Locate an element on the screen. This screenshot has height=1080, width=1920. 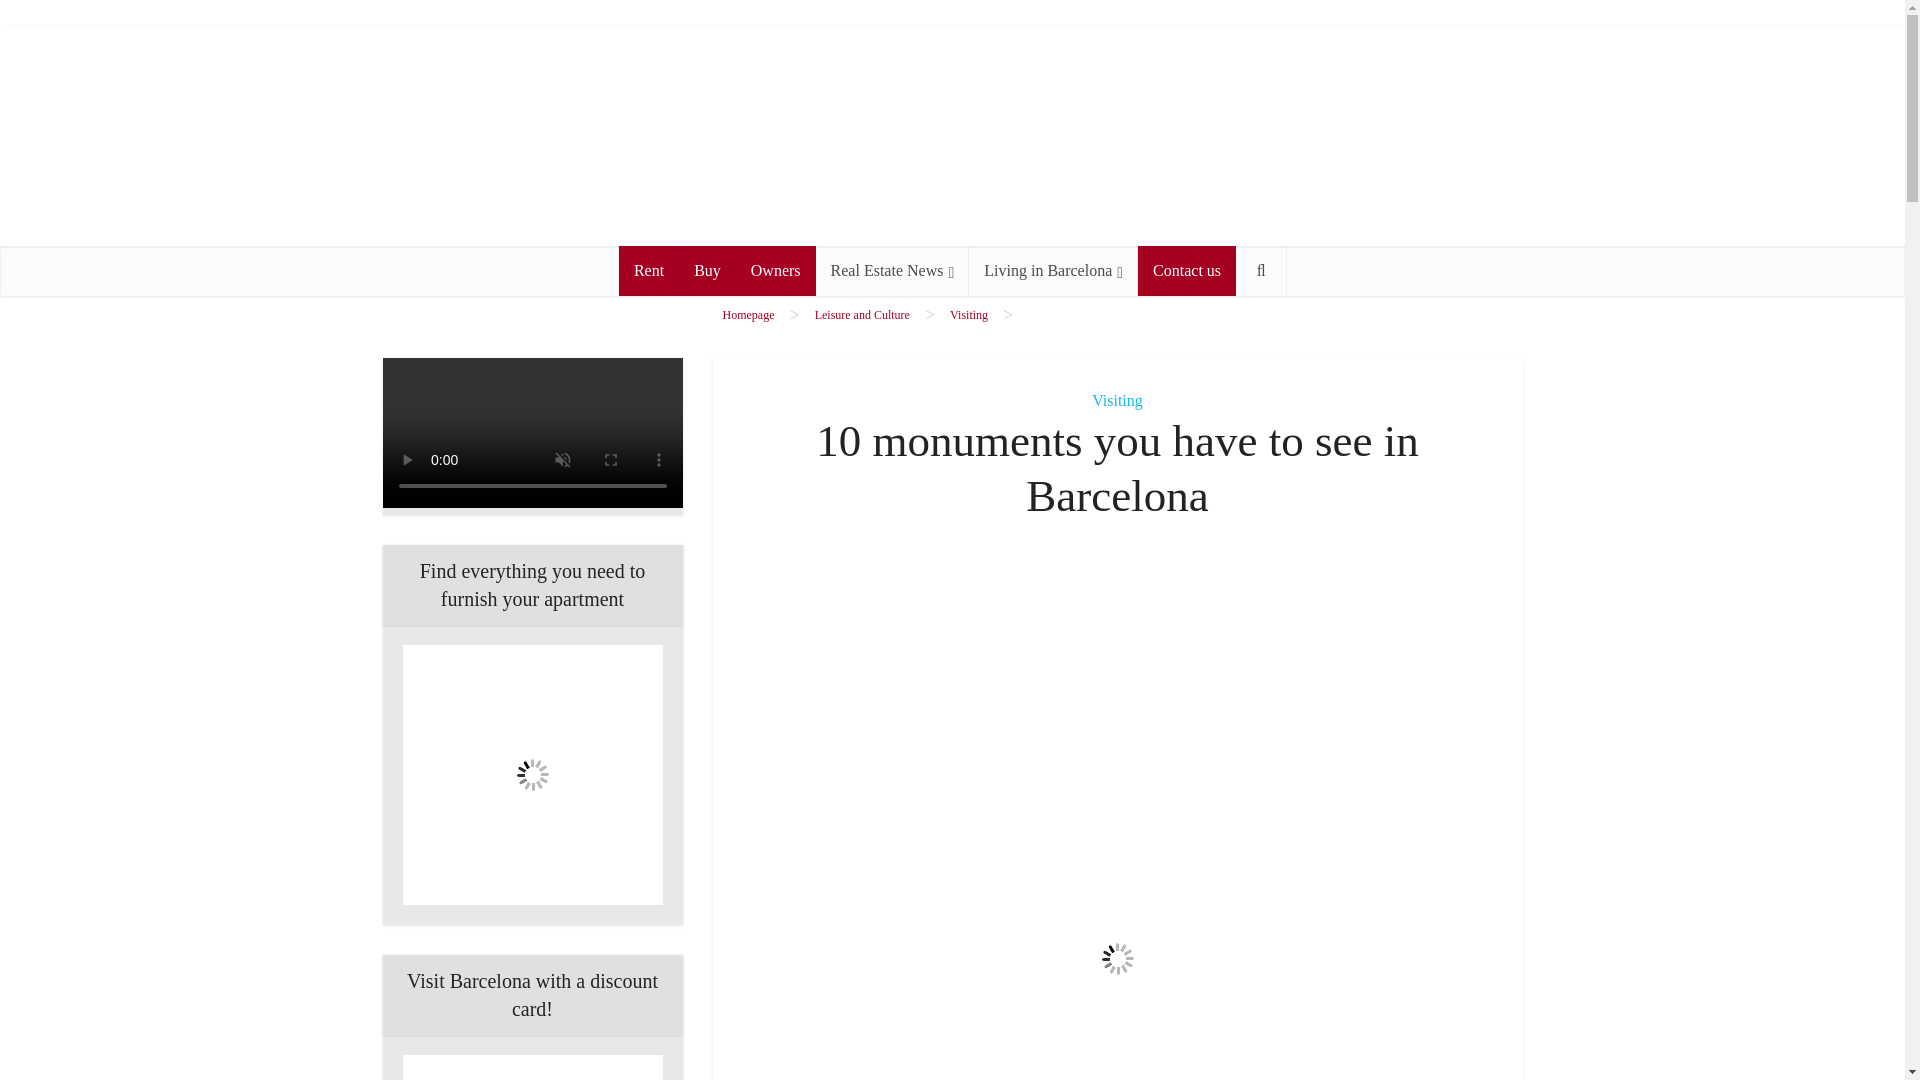
Owners is located at coordinates (776, 270).